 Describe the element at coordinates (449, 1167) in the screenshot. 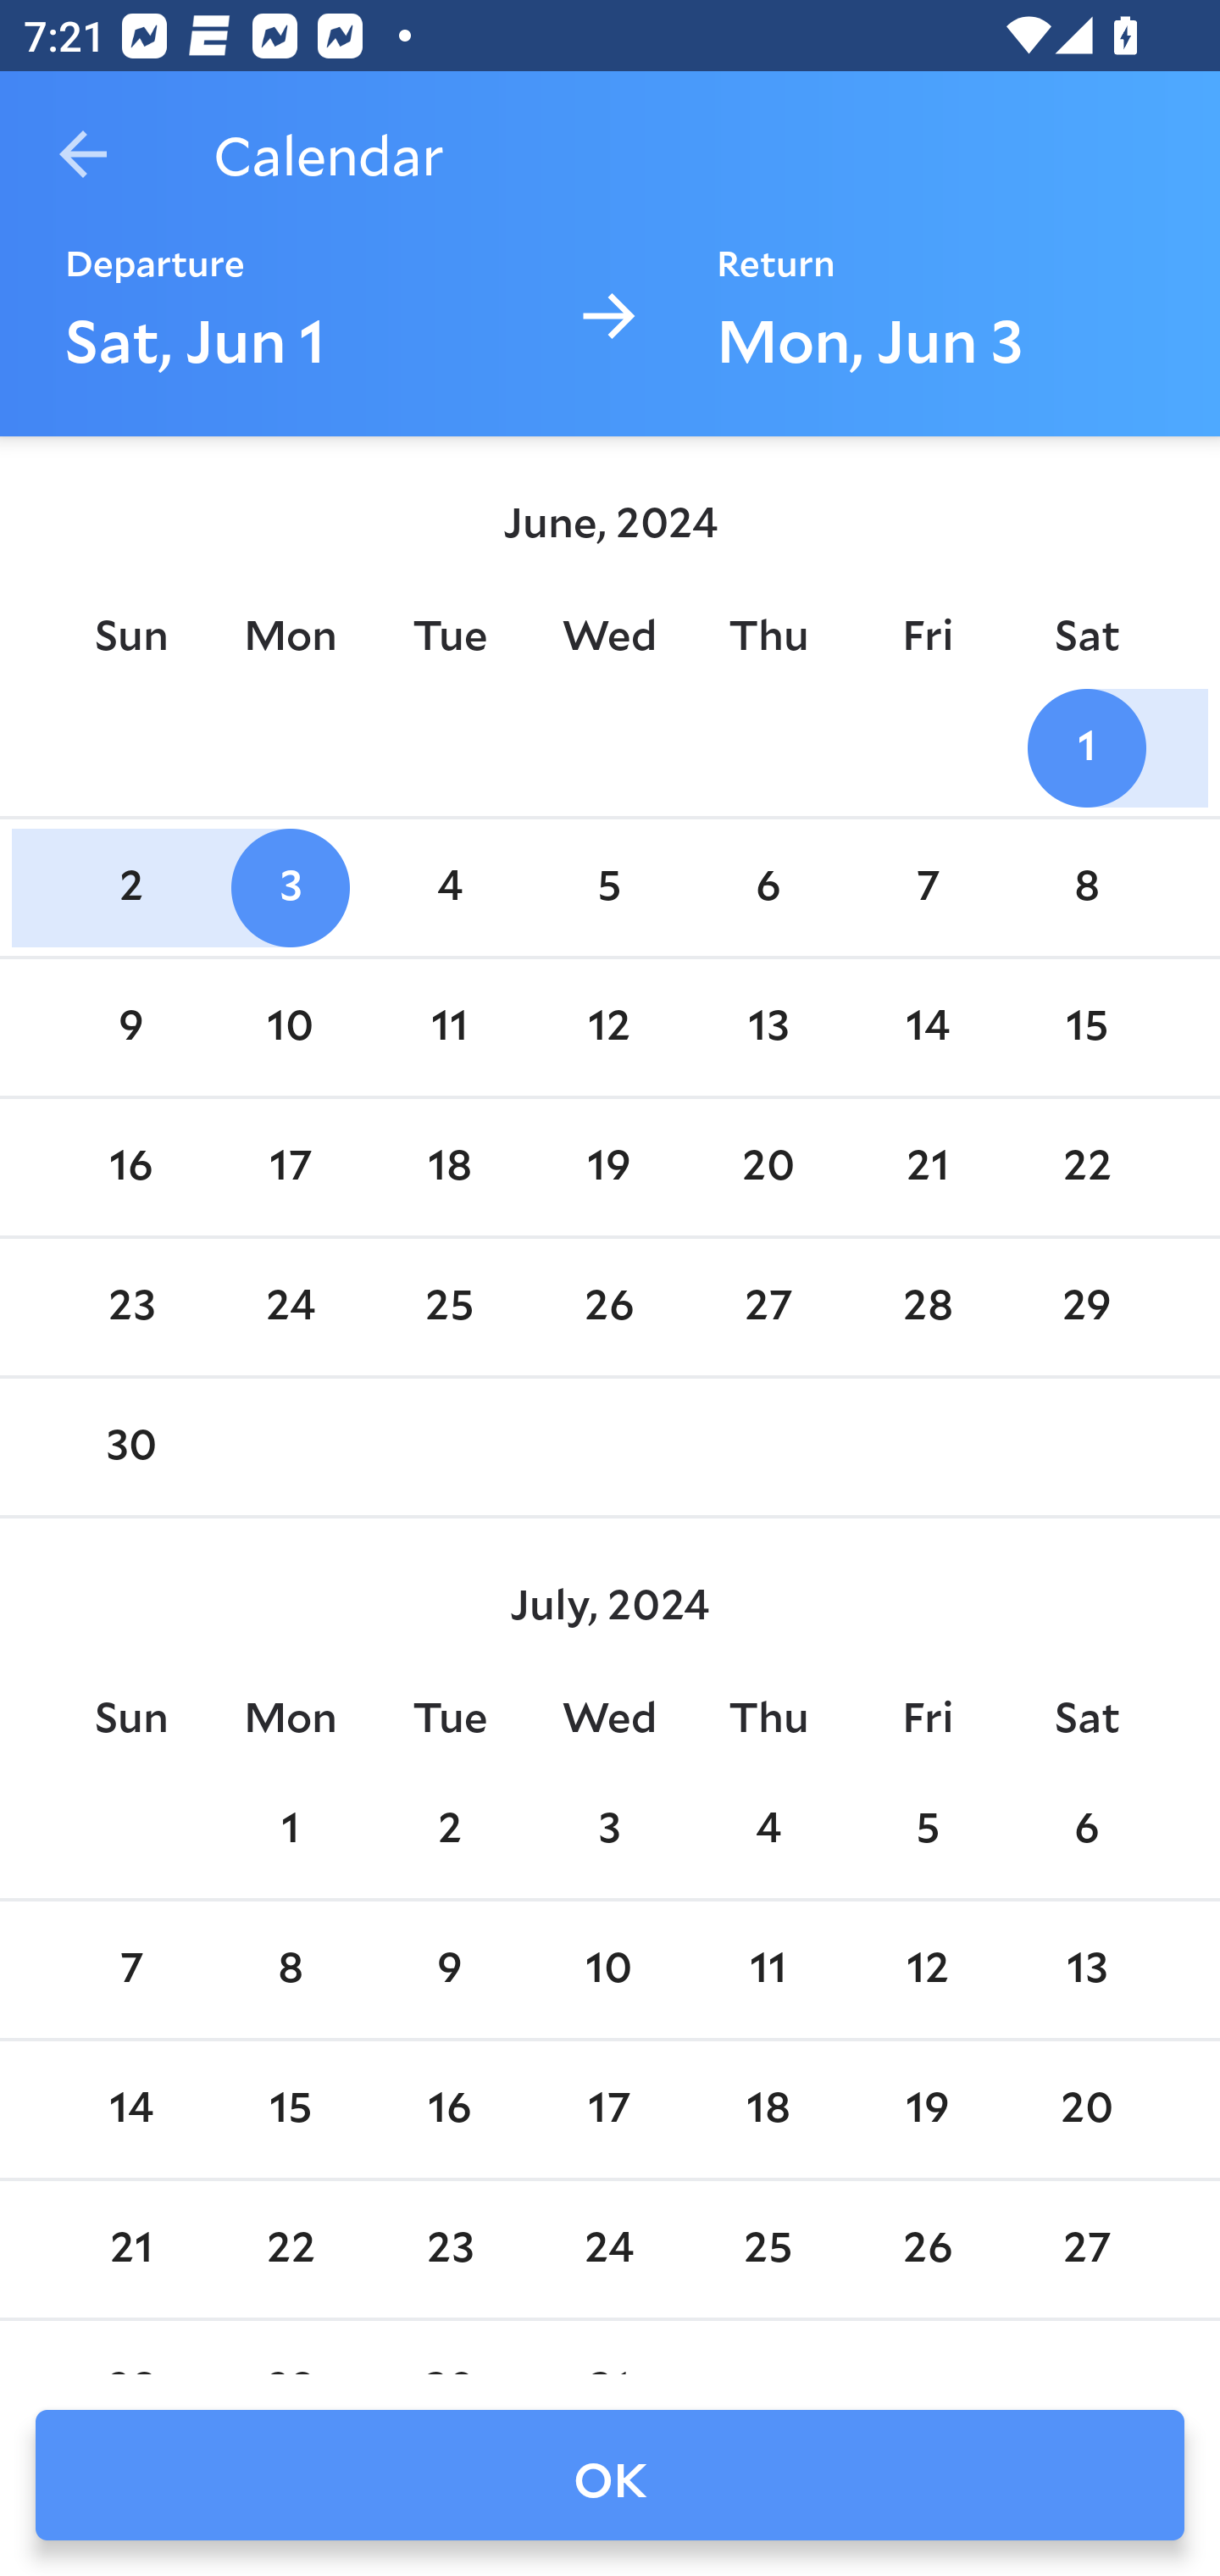

I see `18` at that location.